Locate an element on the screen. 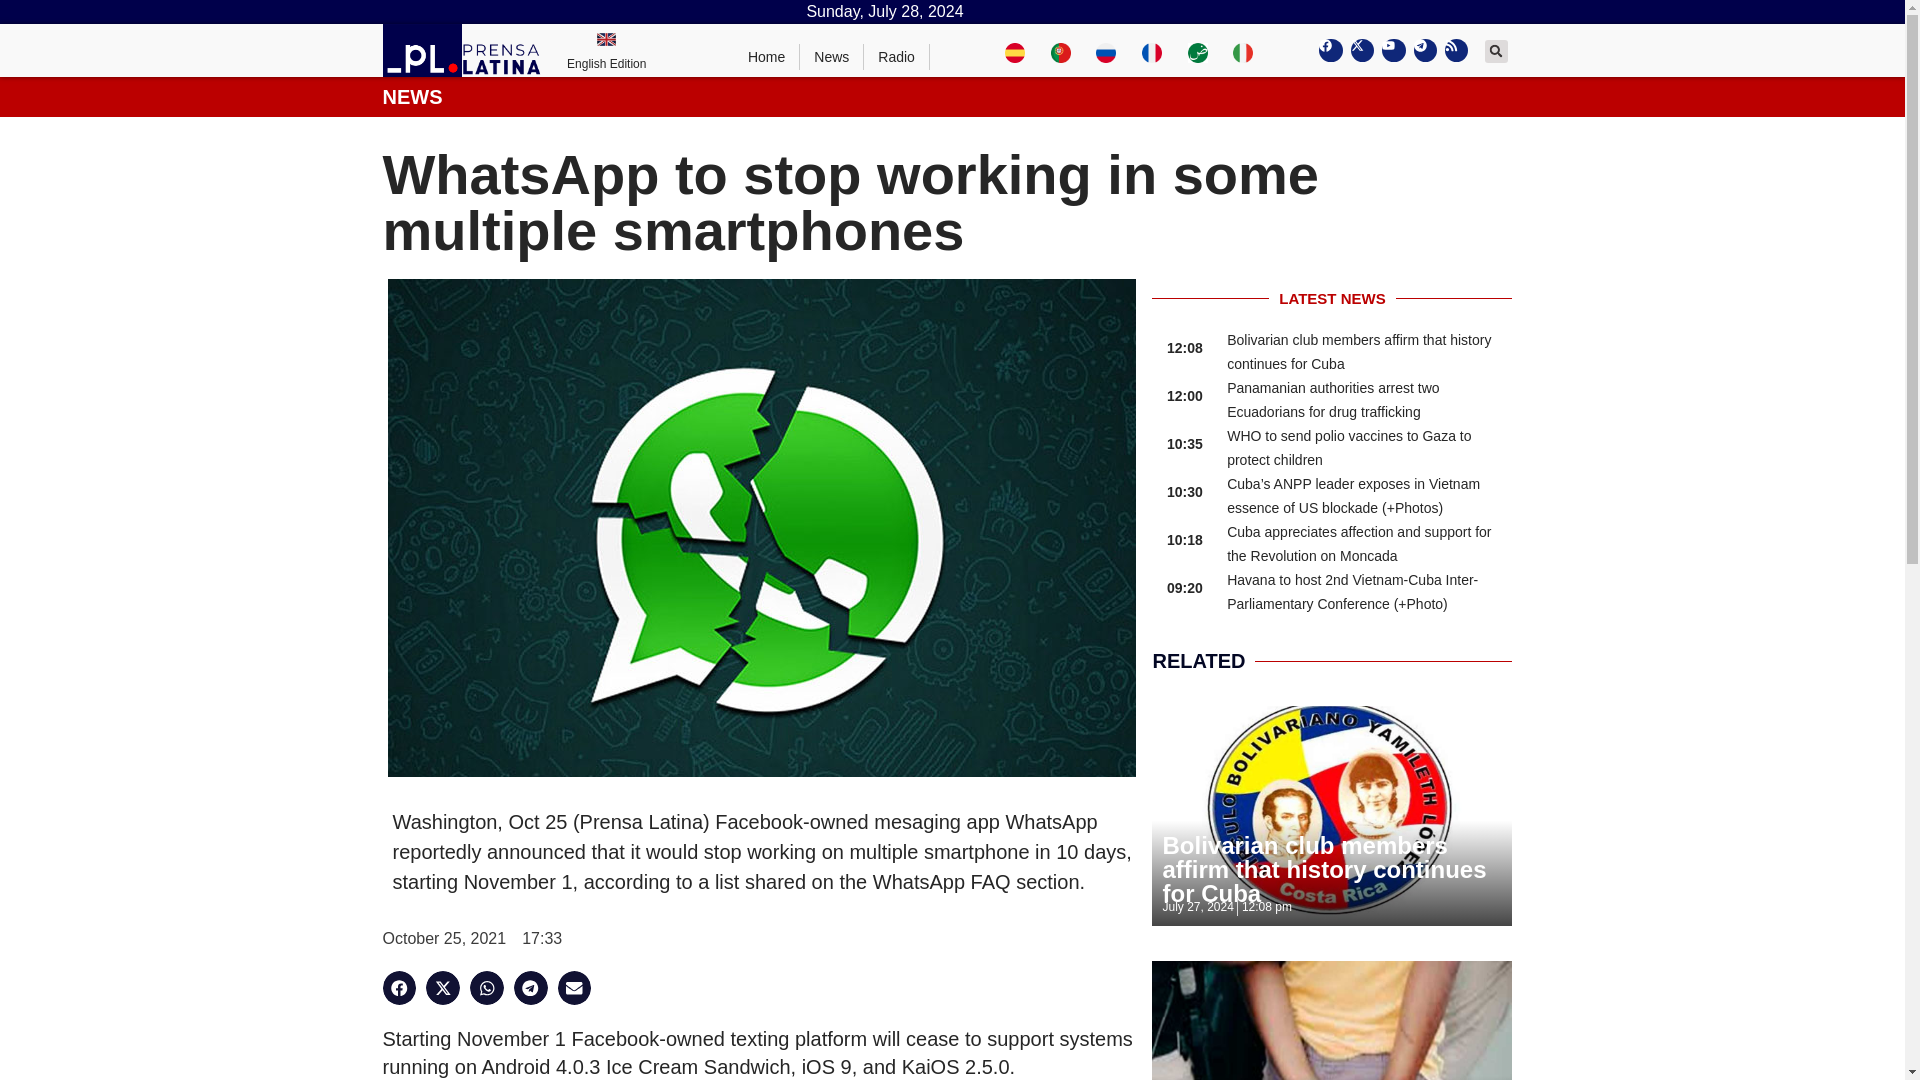 This screenshot has width=1920, height=1080. October 25, 2021 is located at coordinates (444, 938).